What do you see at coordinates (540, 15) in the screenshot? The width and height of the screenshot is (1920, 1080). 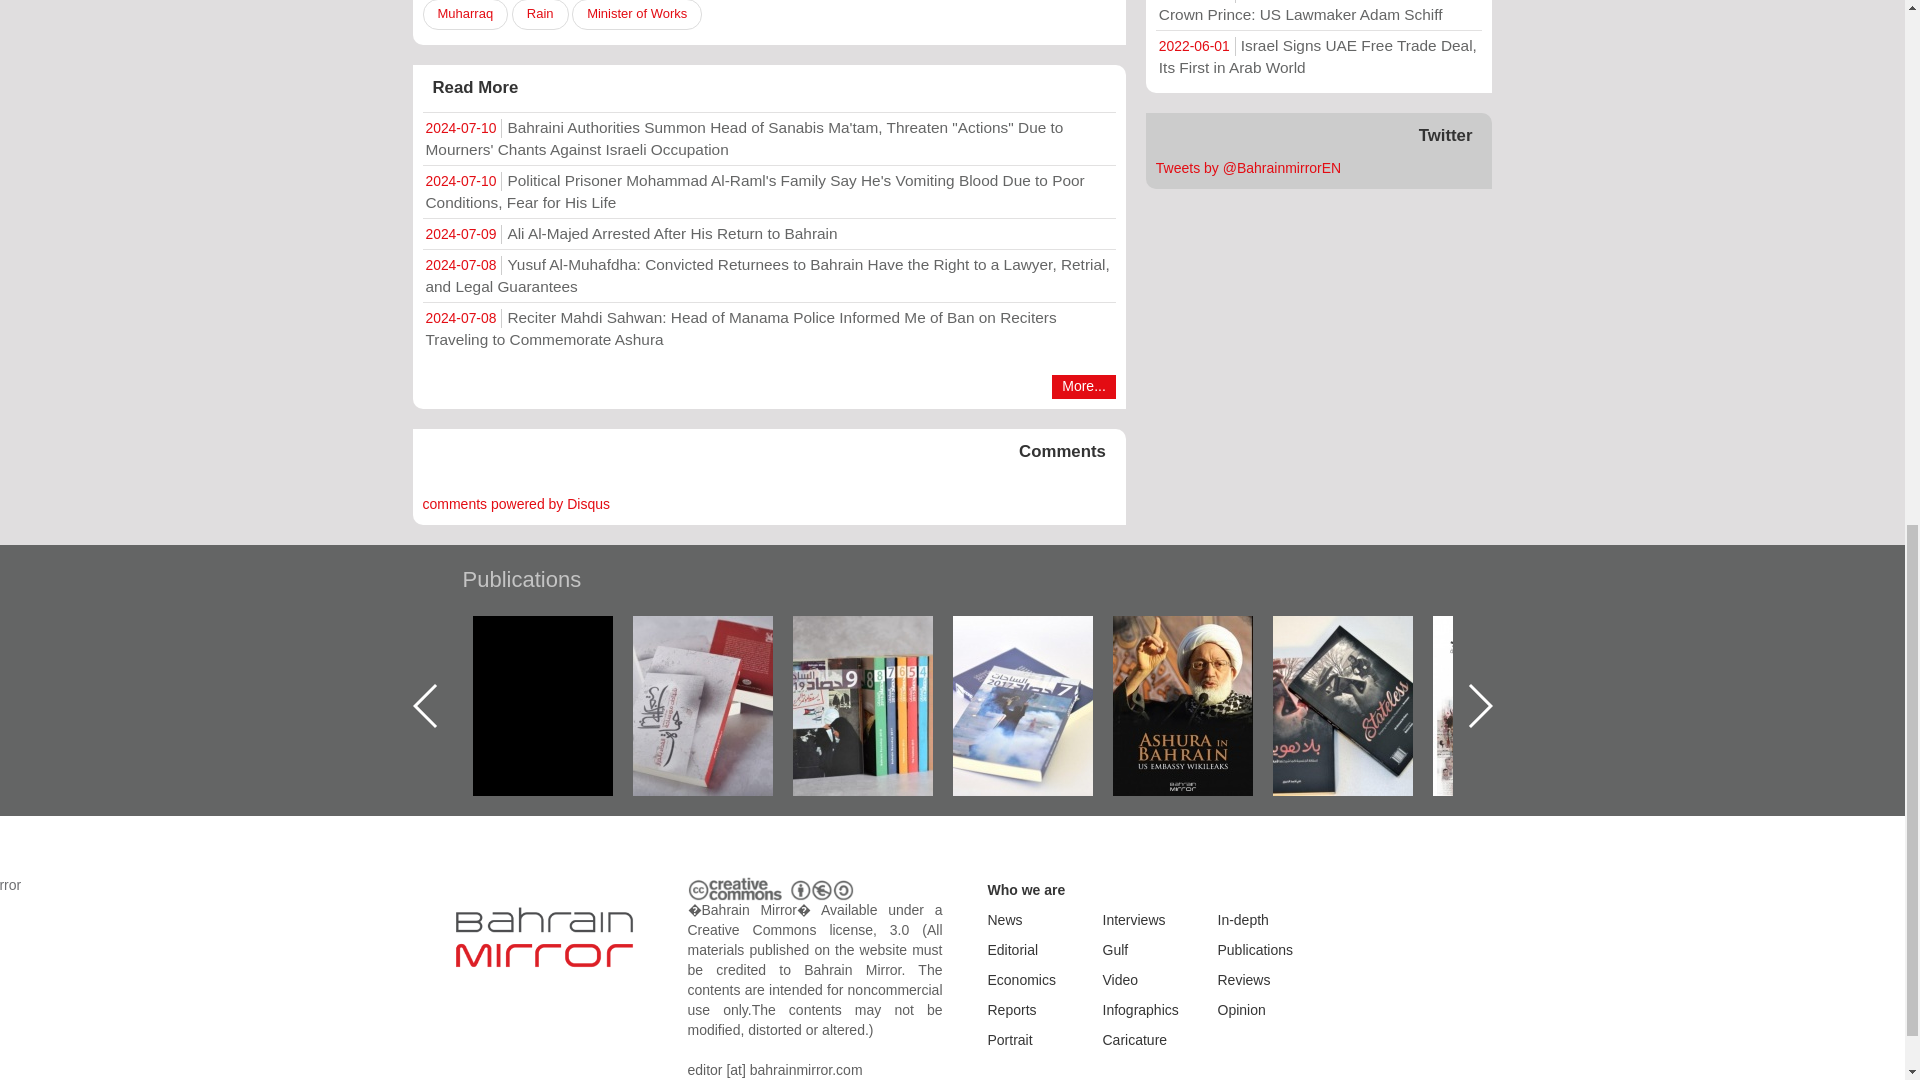 I see `Rain` at bounding box center [540, 15].